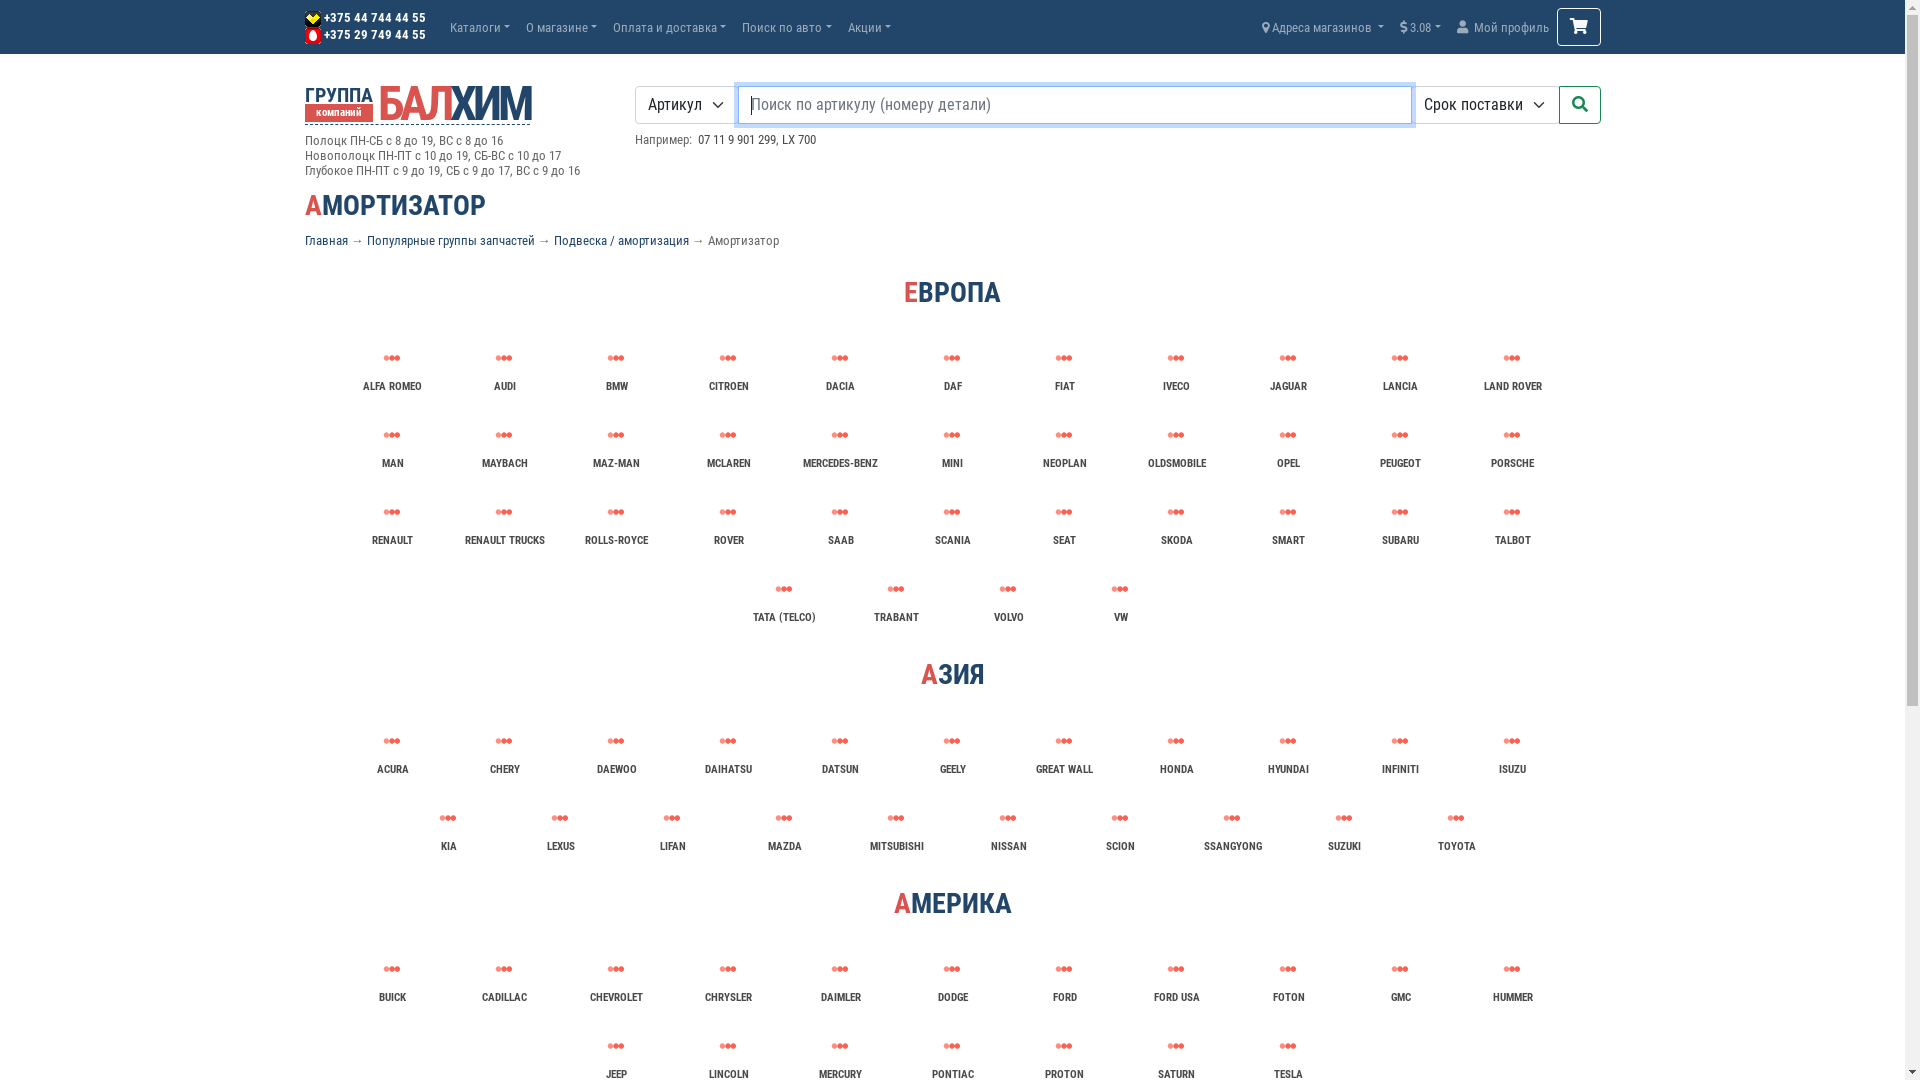 The width and height of the screenshot is (1920, 1080). I want to click on PORSCHE, so click(1512, 435).